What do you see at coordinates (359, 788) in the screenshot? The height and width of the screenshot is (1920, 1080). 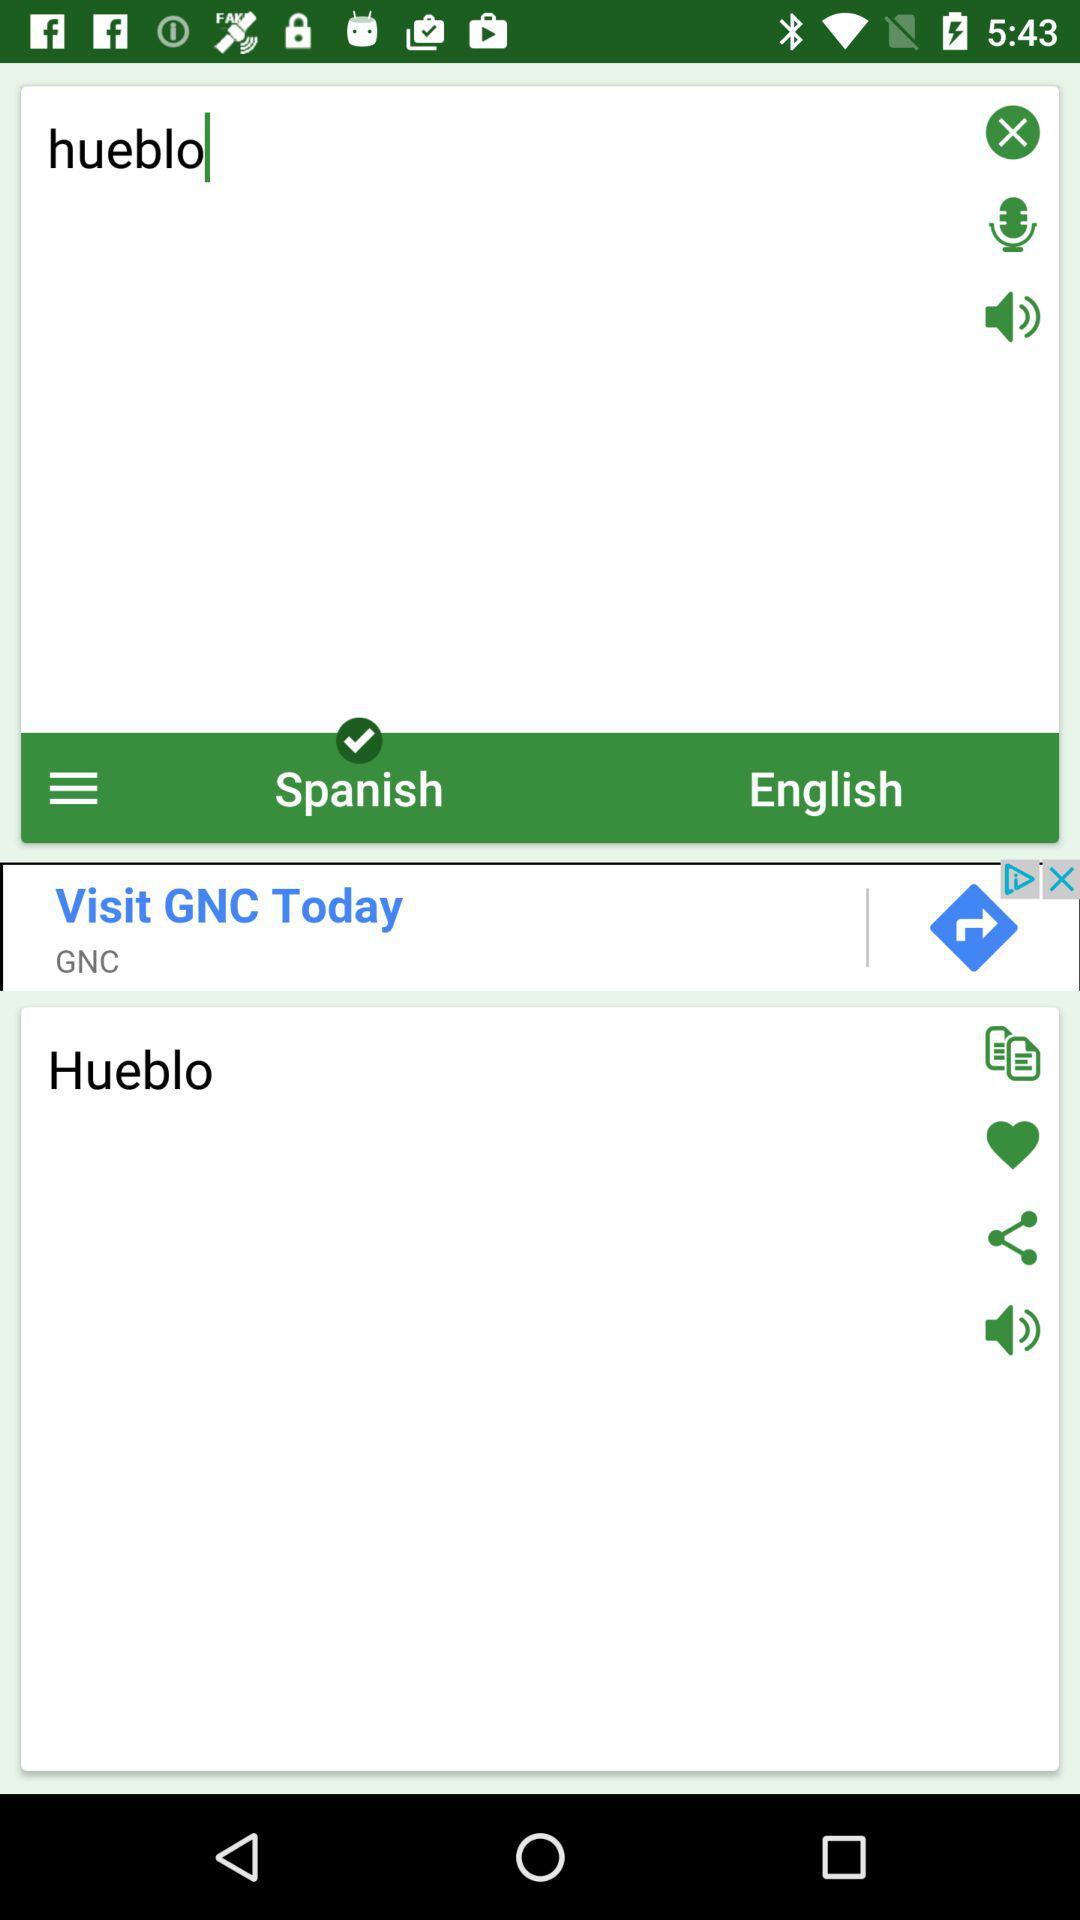 I see `open the item below hueblo` at bounding box center [359, 788].